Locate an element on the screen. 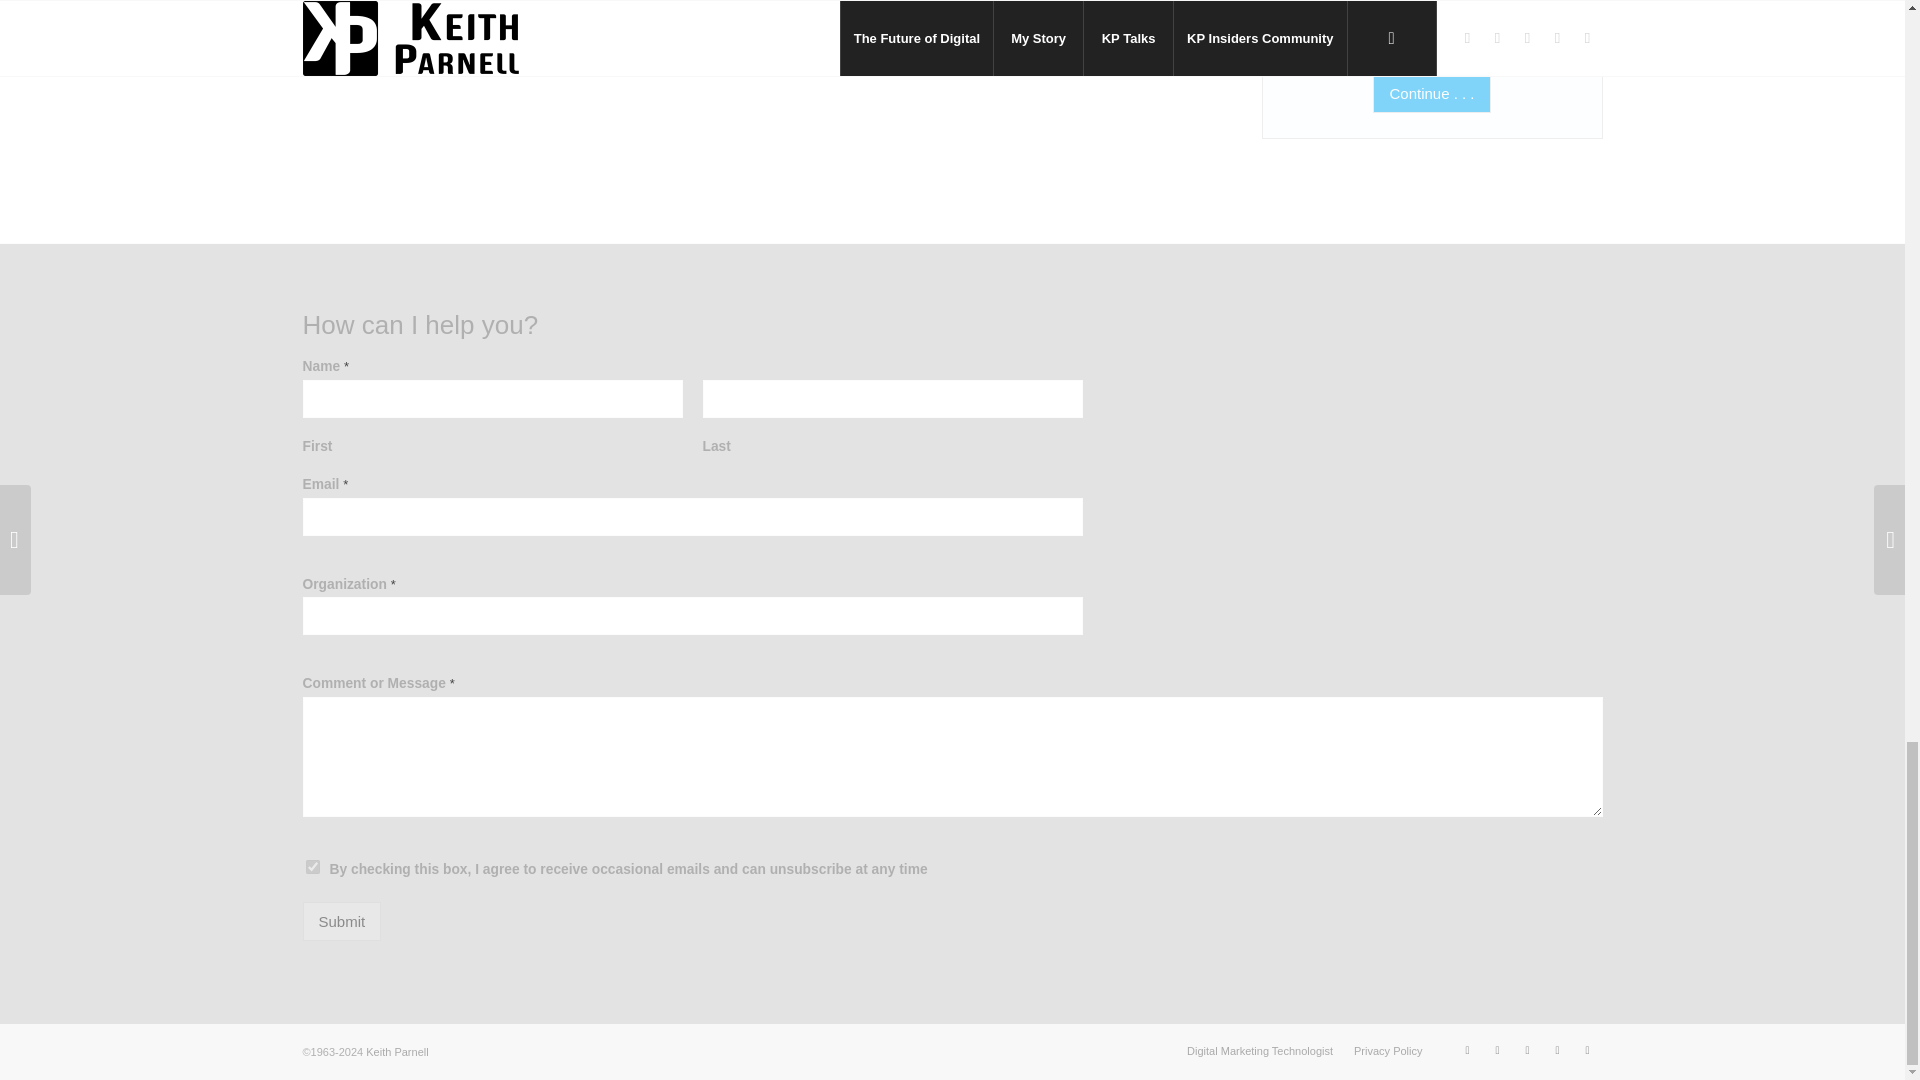 The image size is (1920, 1080). Keith Parnell is located at coordinates (397, 1052).